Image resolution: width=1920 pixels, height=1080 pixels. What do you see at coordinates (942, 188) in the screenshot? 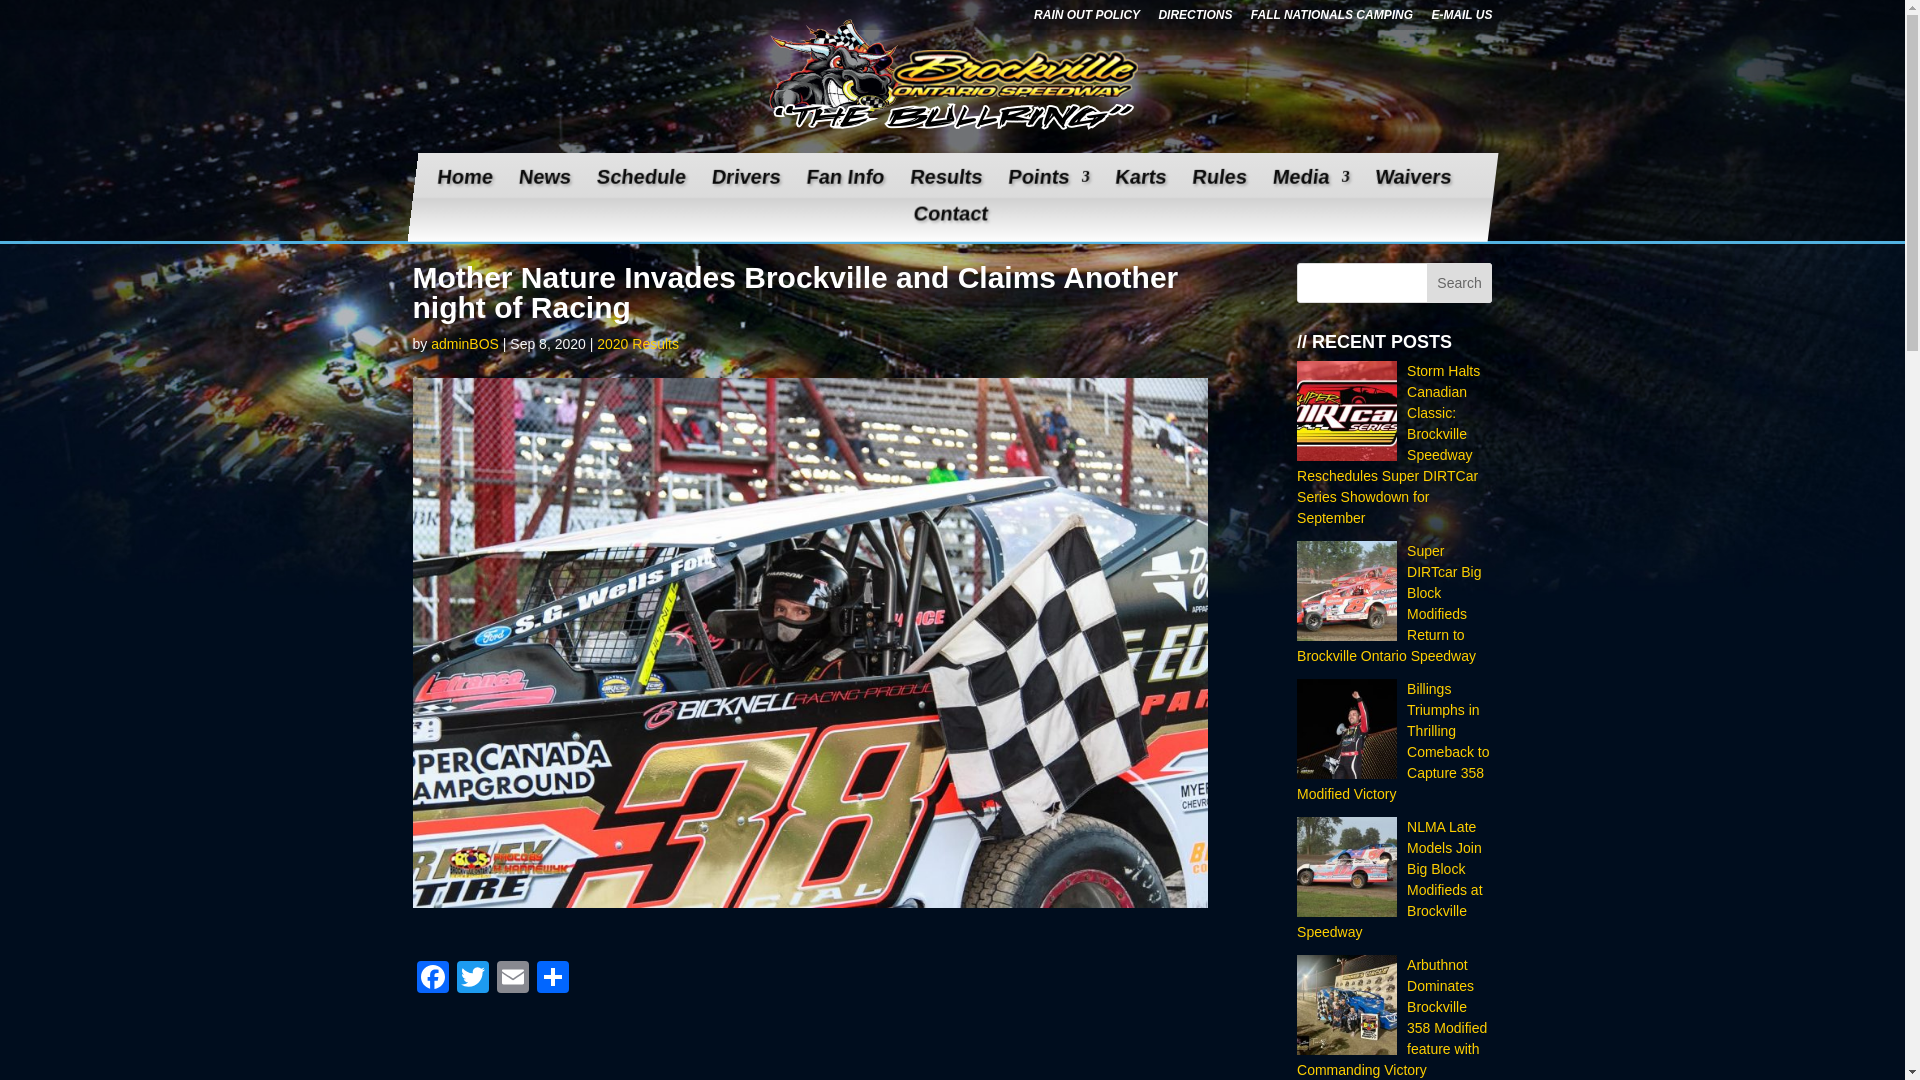
I see `Results` at bounding box center [942, 188].